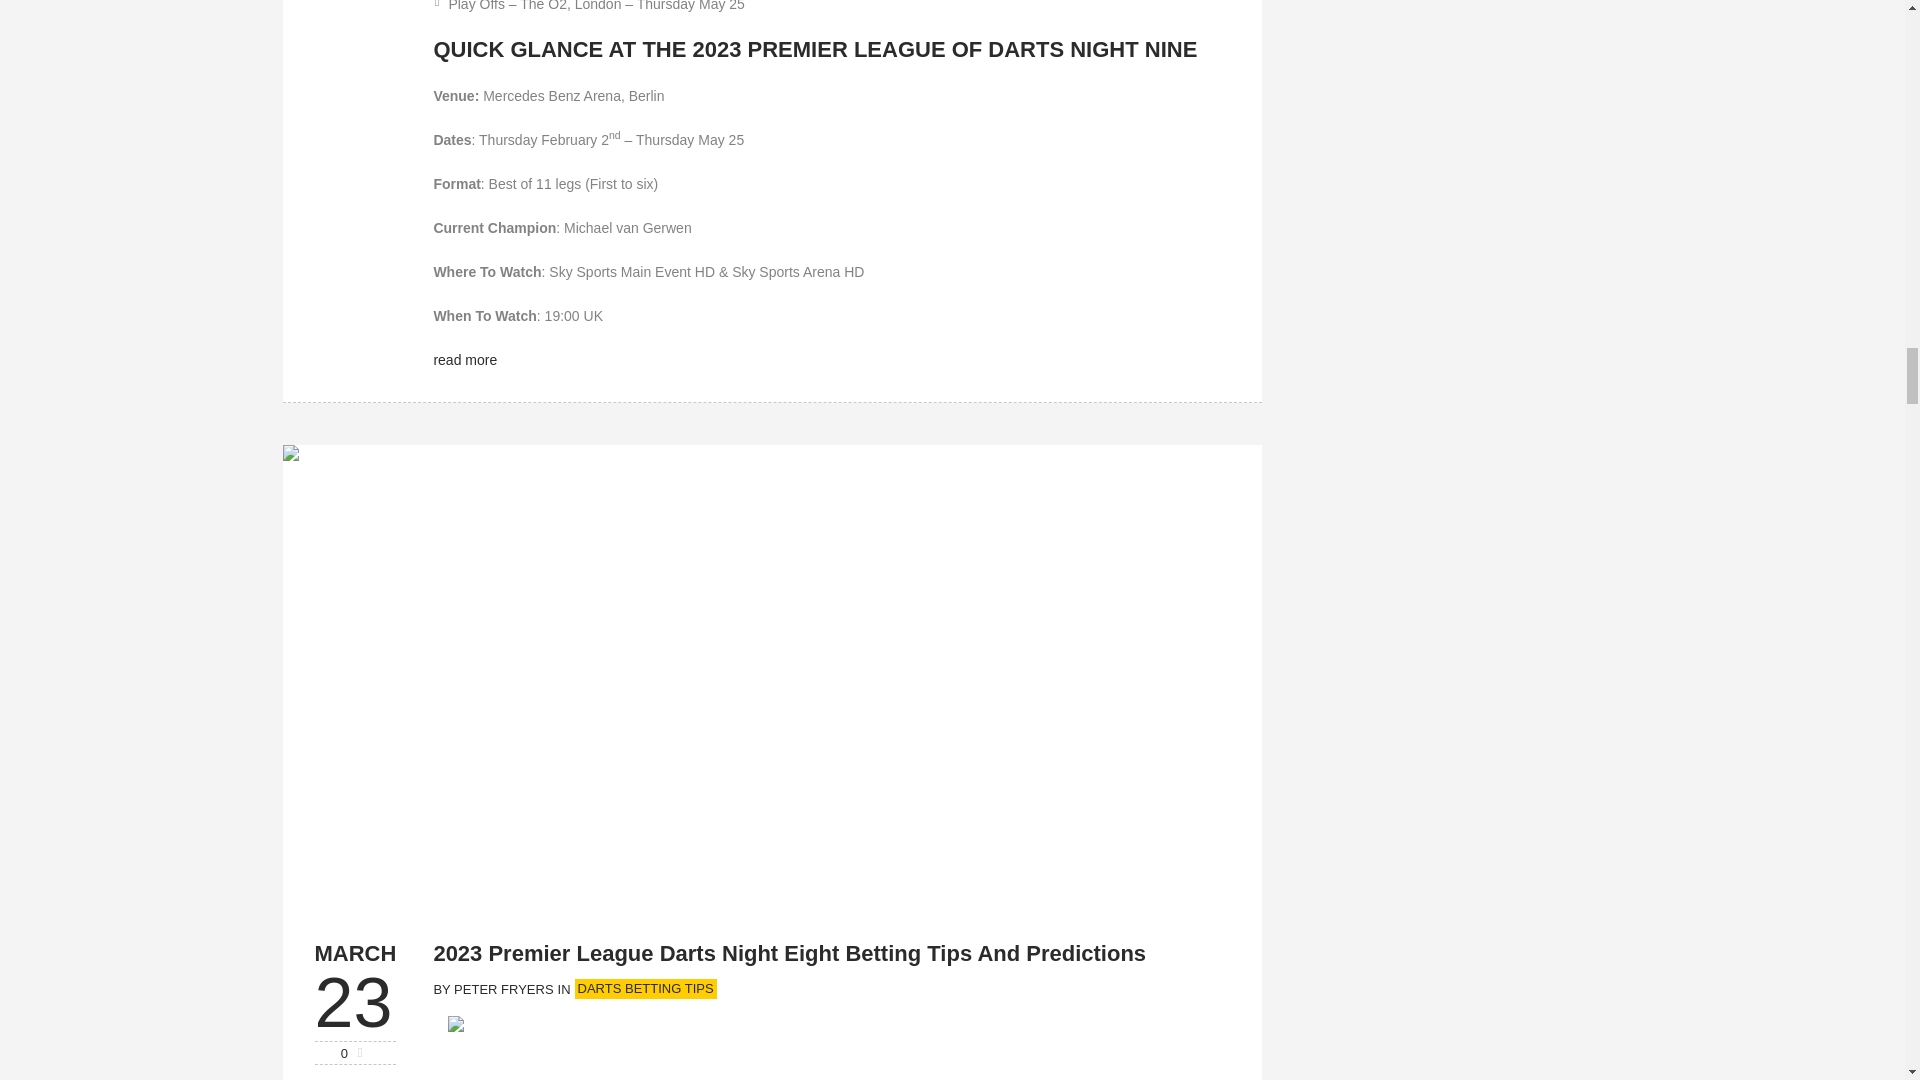  I want to click on 0, so click(356, 1052).